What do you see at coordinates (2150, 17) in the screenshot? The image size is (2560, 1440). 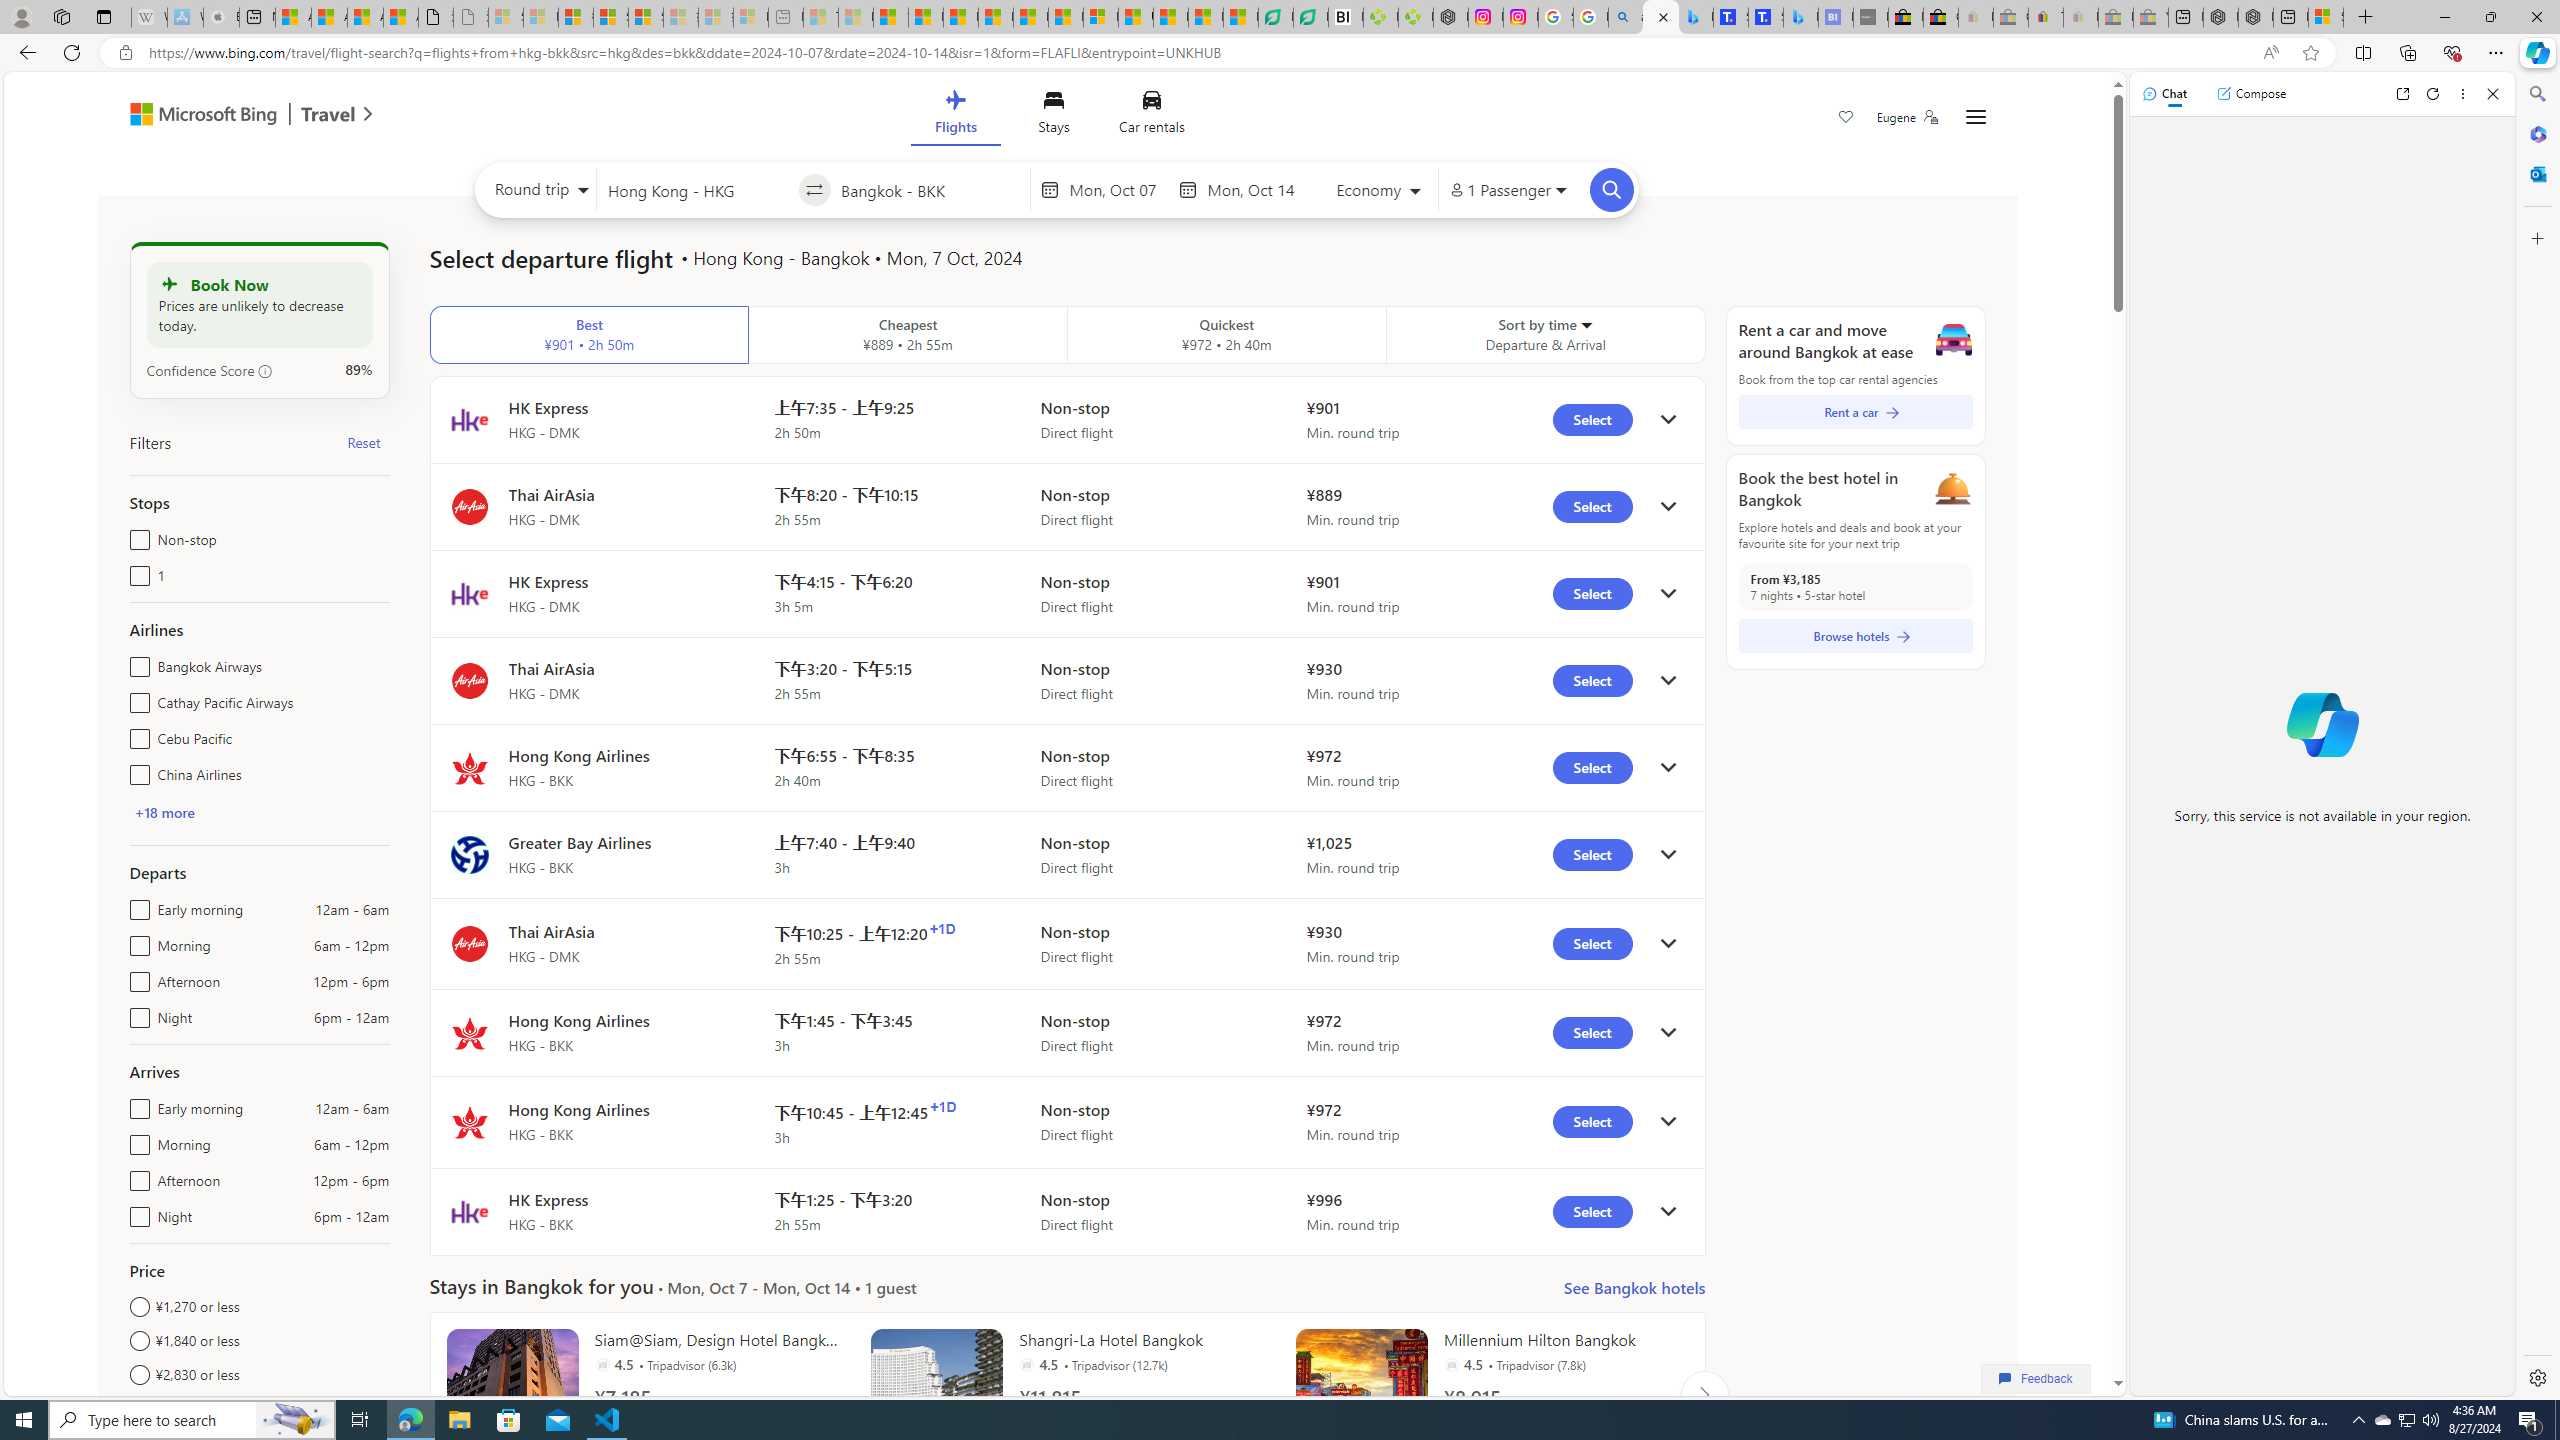 I see `Yard, Garden & Outdoor Living - Sleeping` at bounding box center [2150, 17].